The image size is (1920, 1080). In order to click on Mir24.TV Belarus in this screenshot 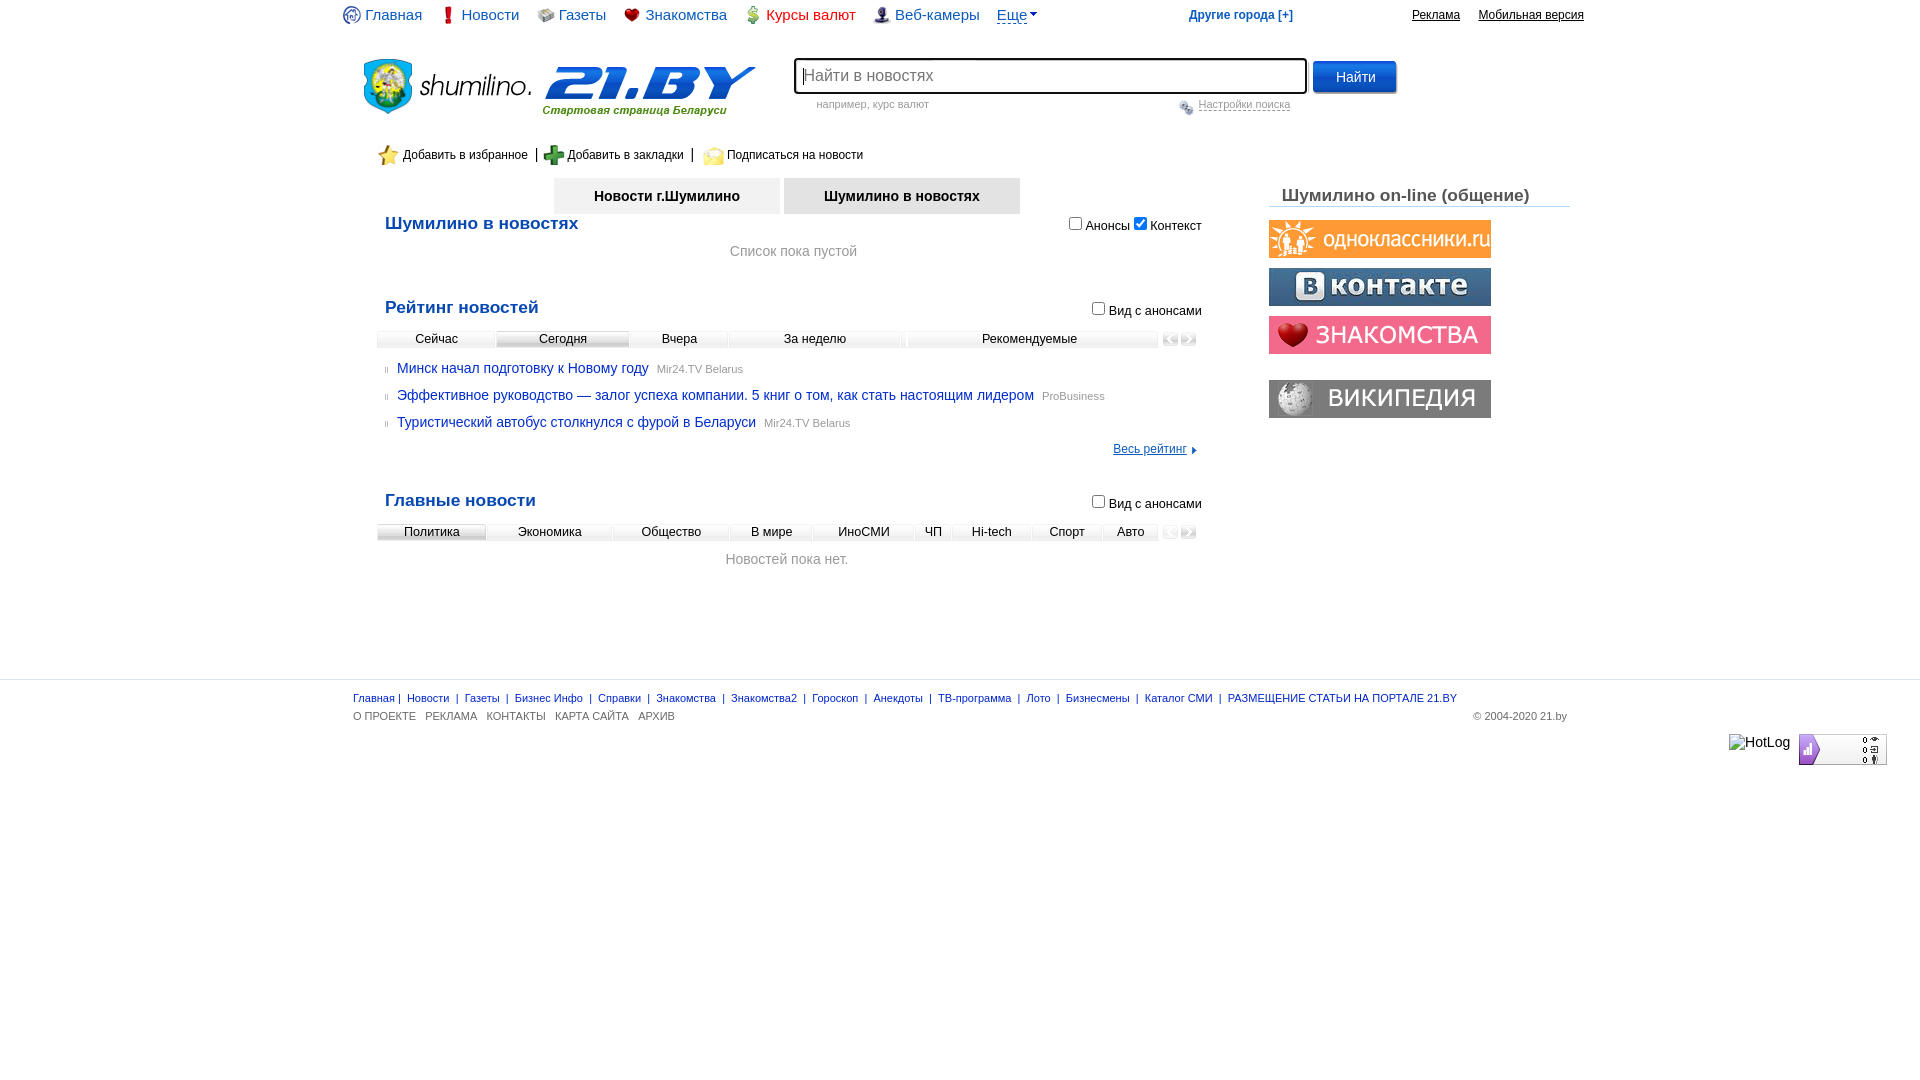, I will do `click(700, 369)`.